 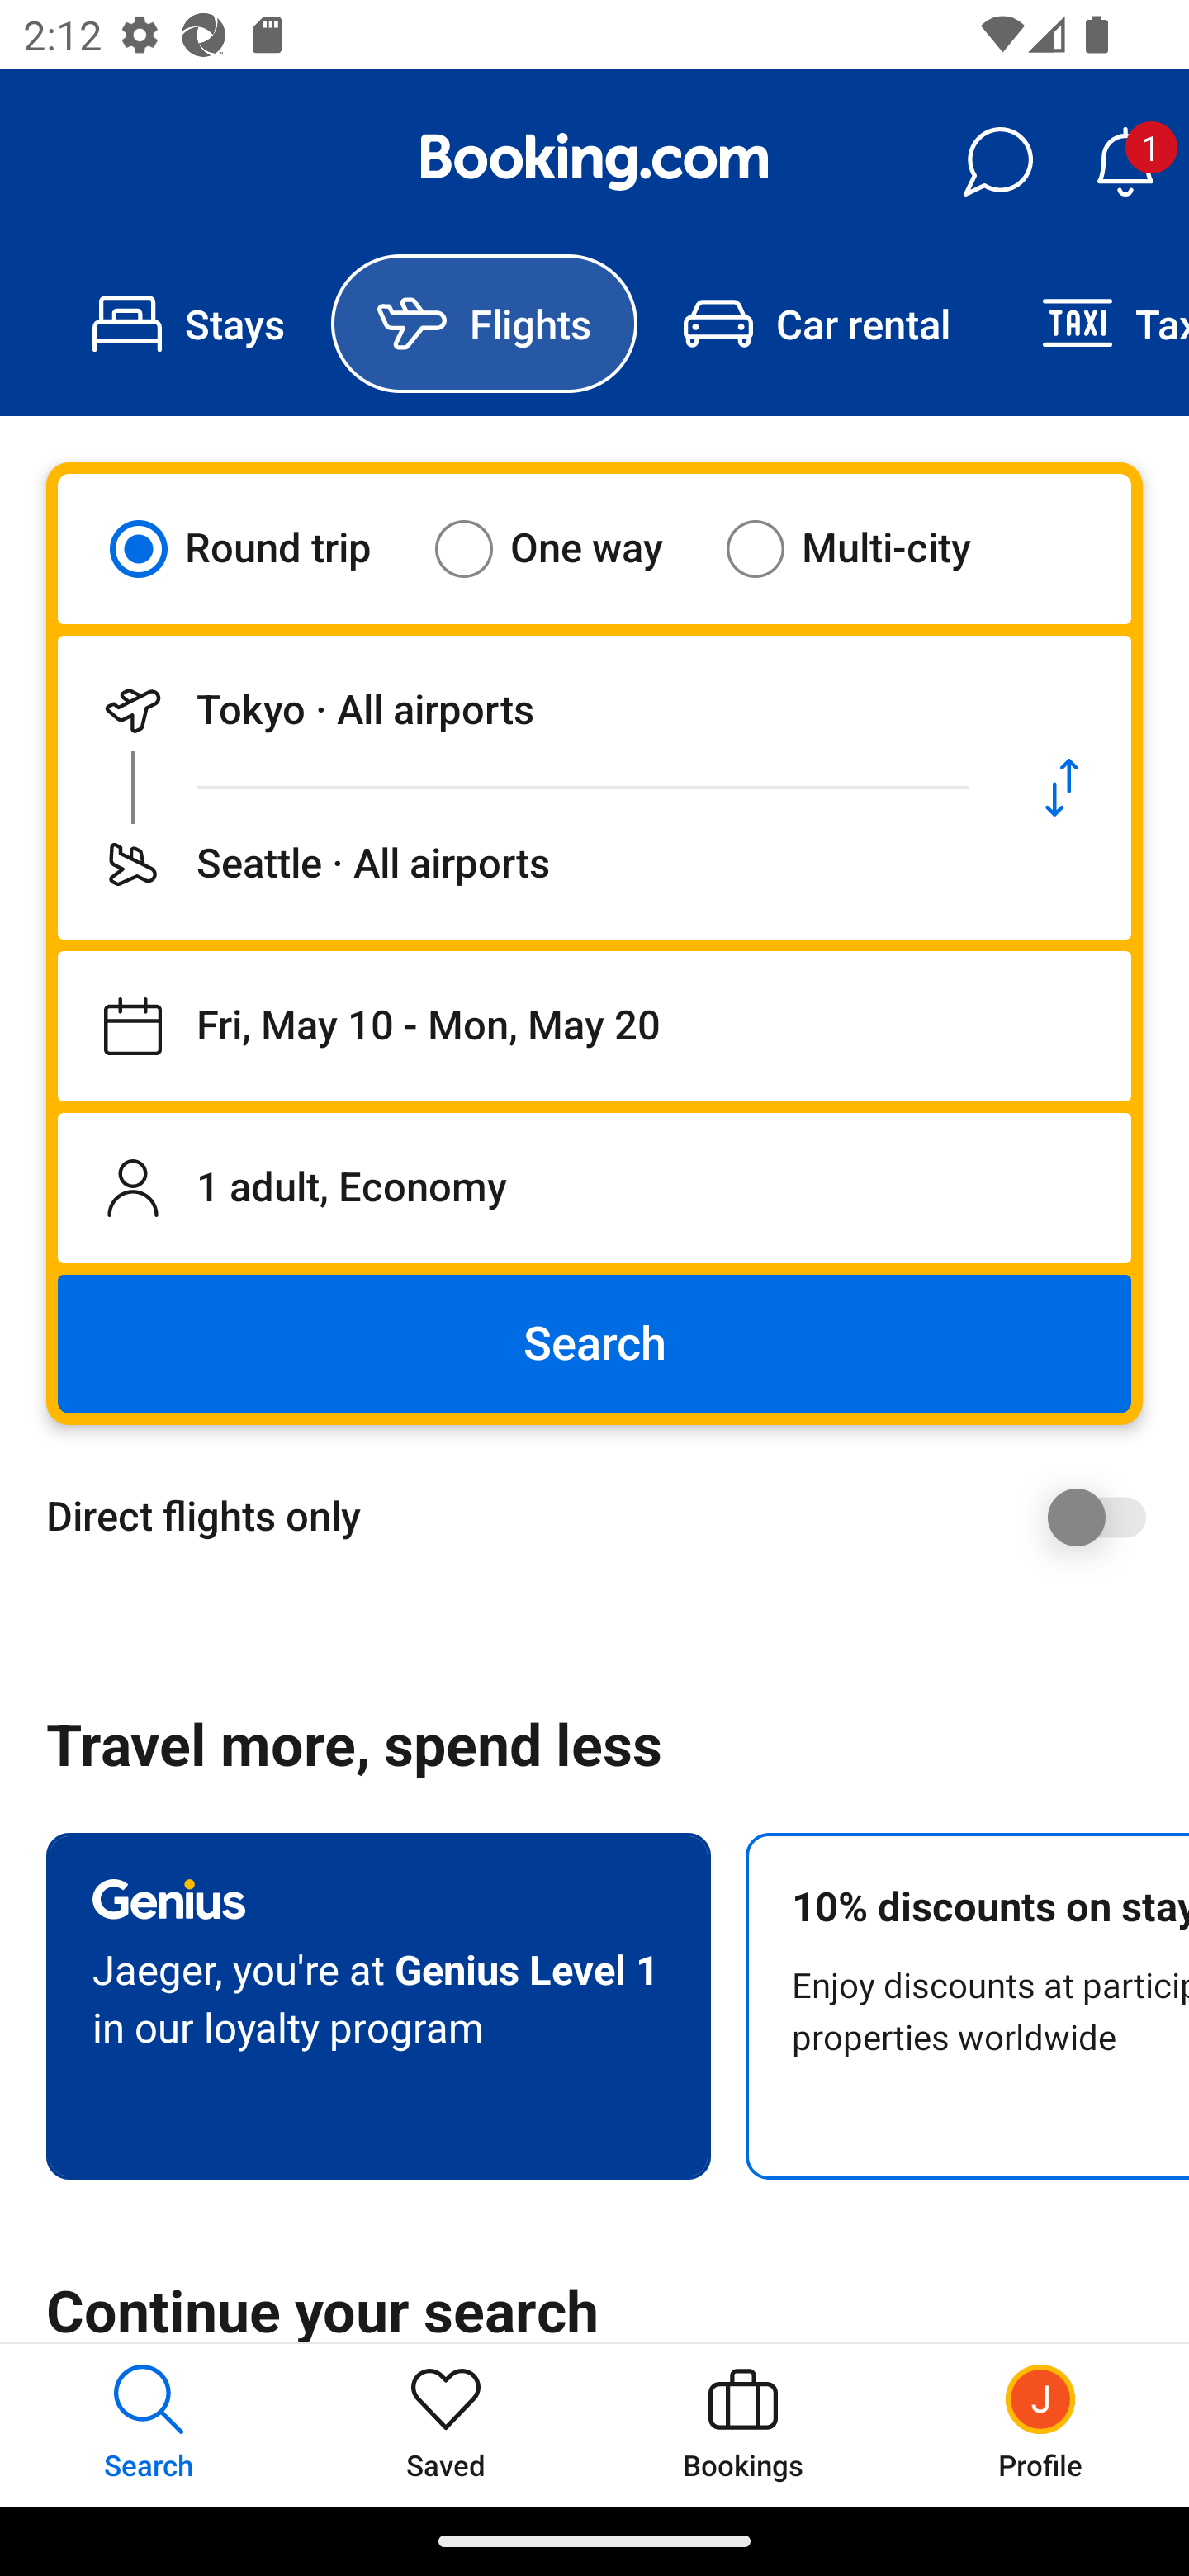 I want to click on Car rental, so click(x=816, y=324).